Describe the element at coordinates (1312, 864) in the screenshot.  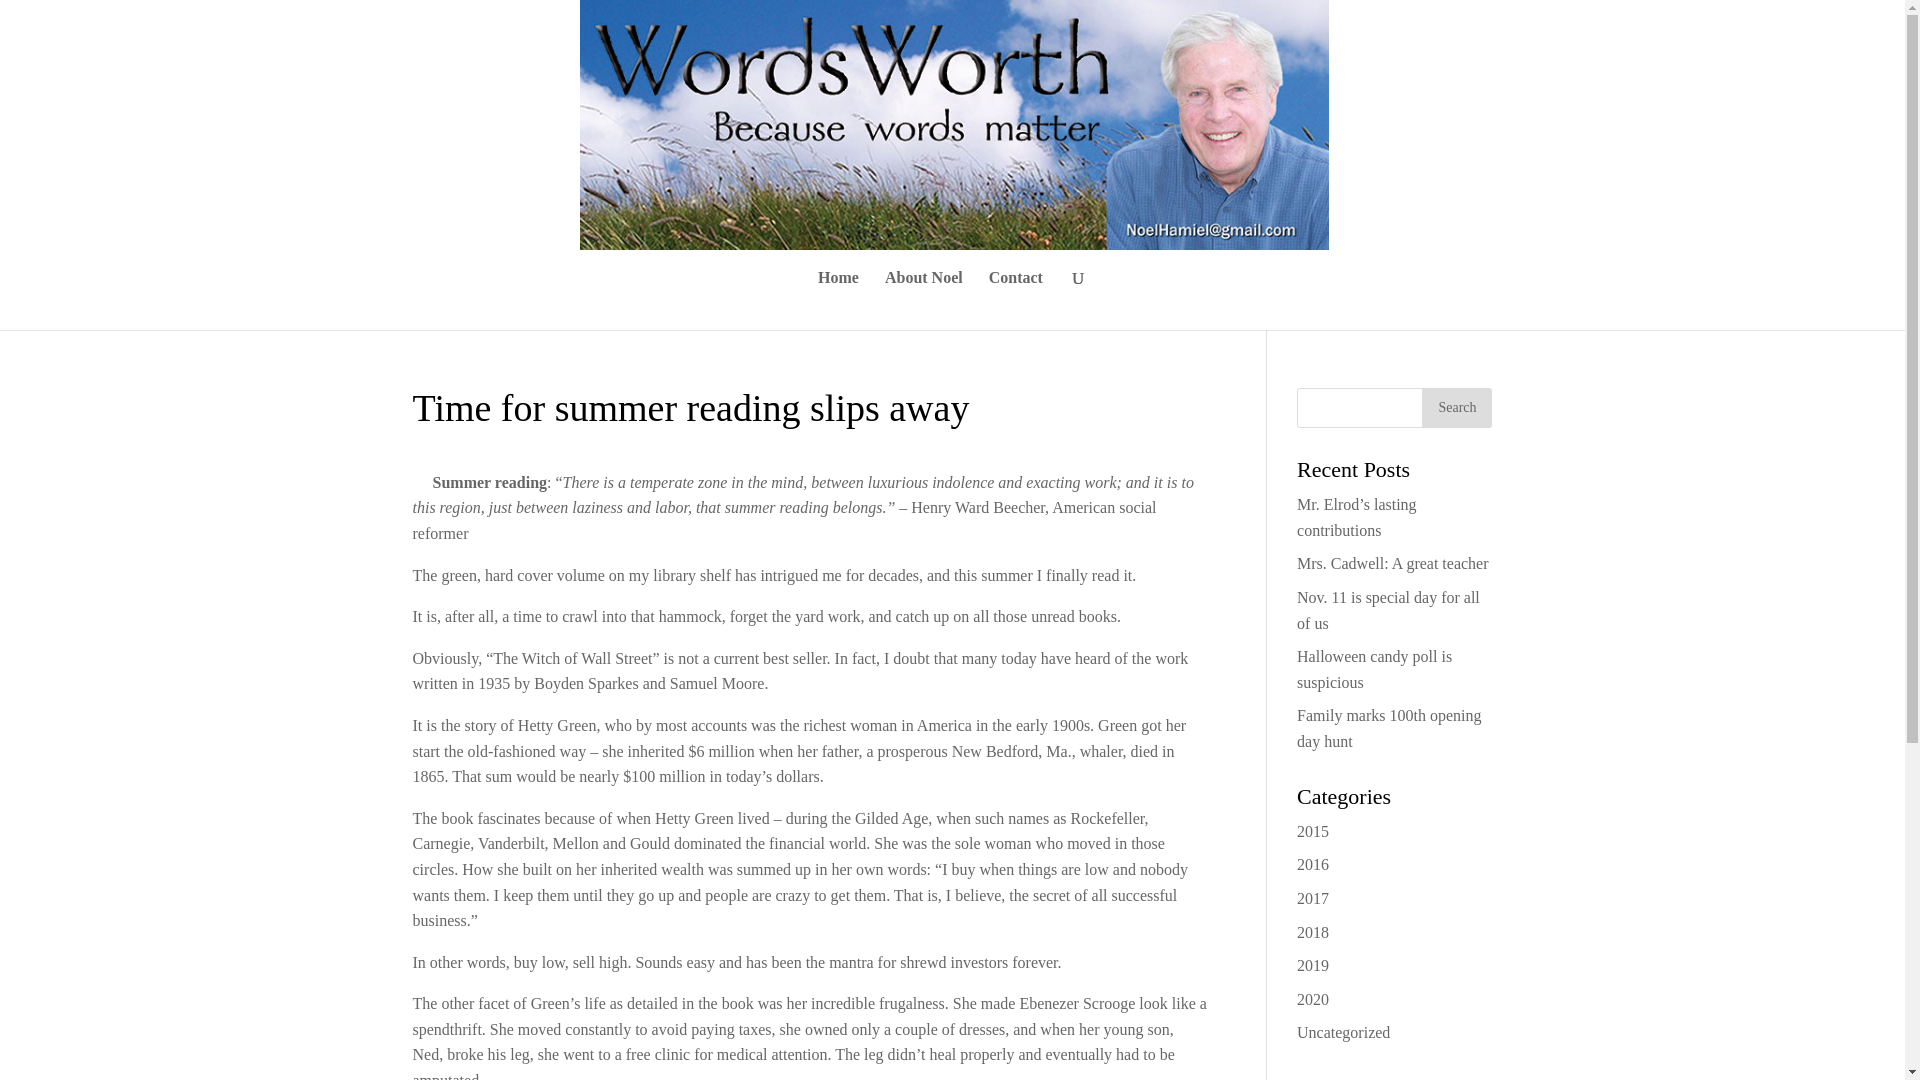
I see `2016` at that location.